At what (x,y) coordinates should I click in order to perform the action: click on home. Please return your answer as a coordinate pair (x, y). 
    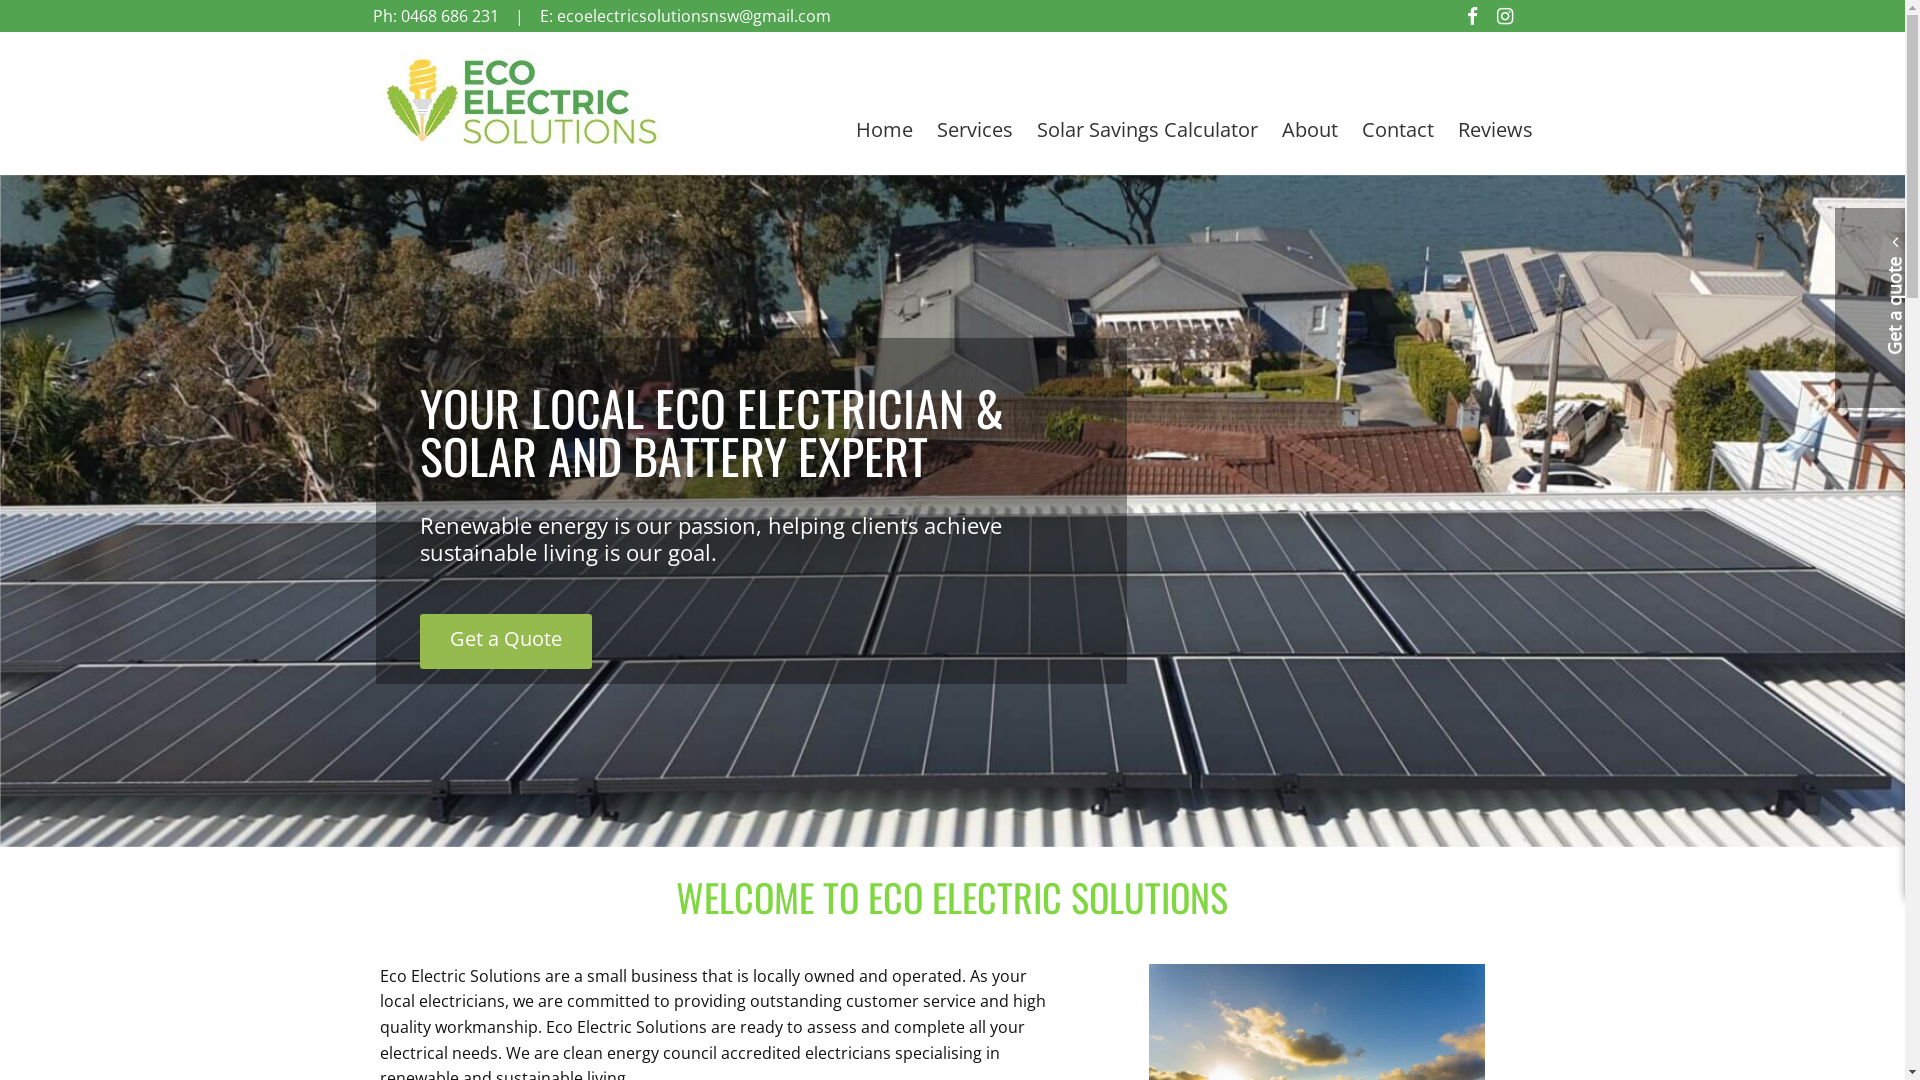
    Looking at the image, I should click on (522, 144).